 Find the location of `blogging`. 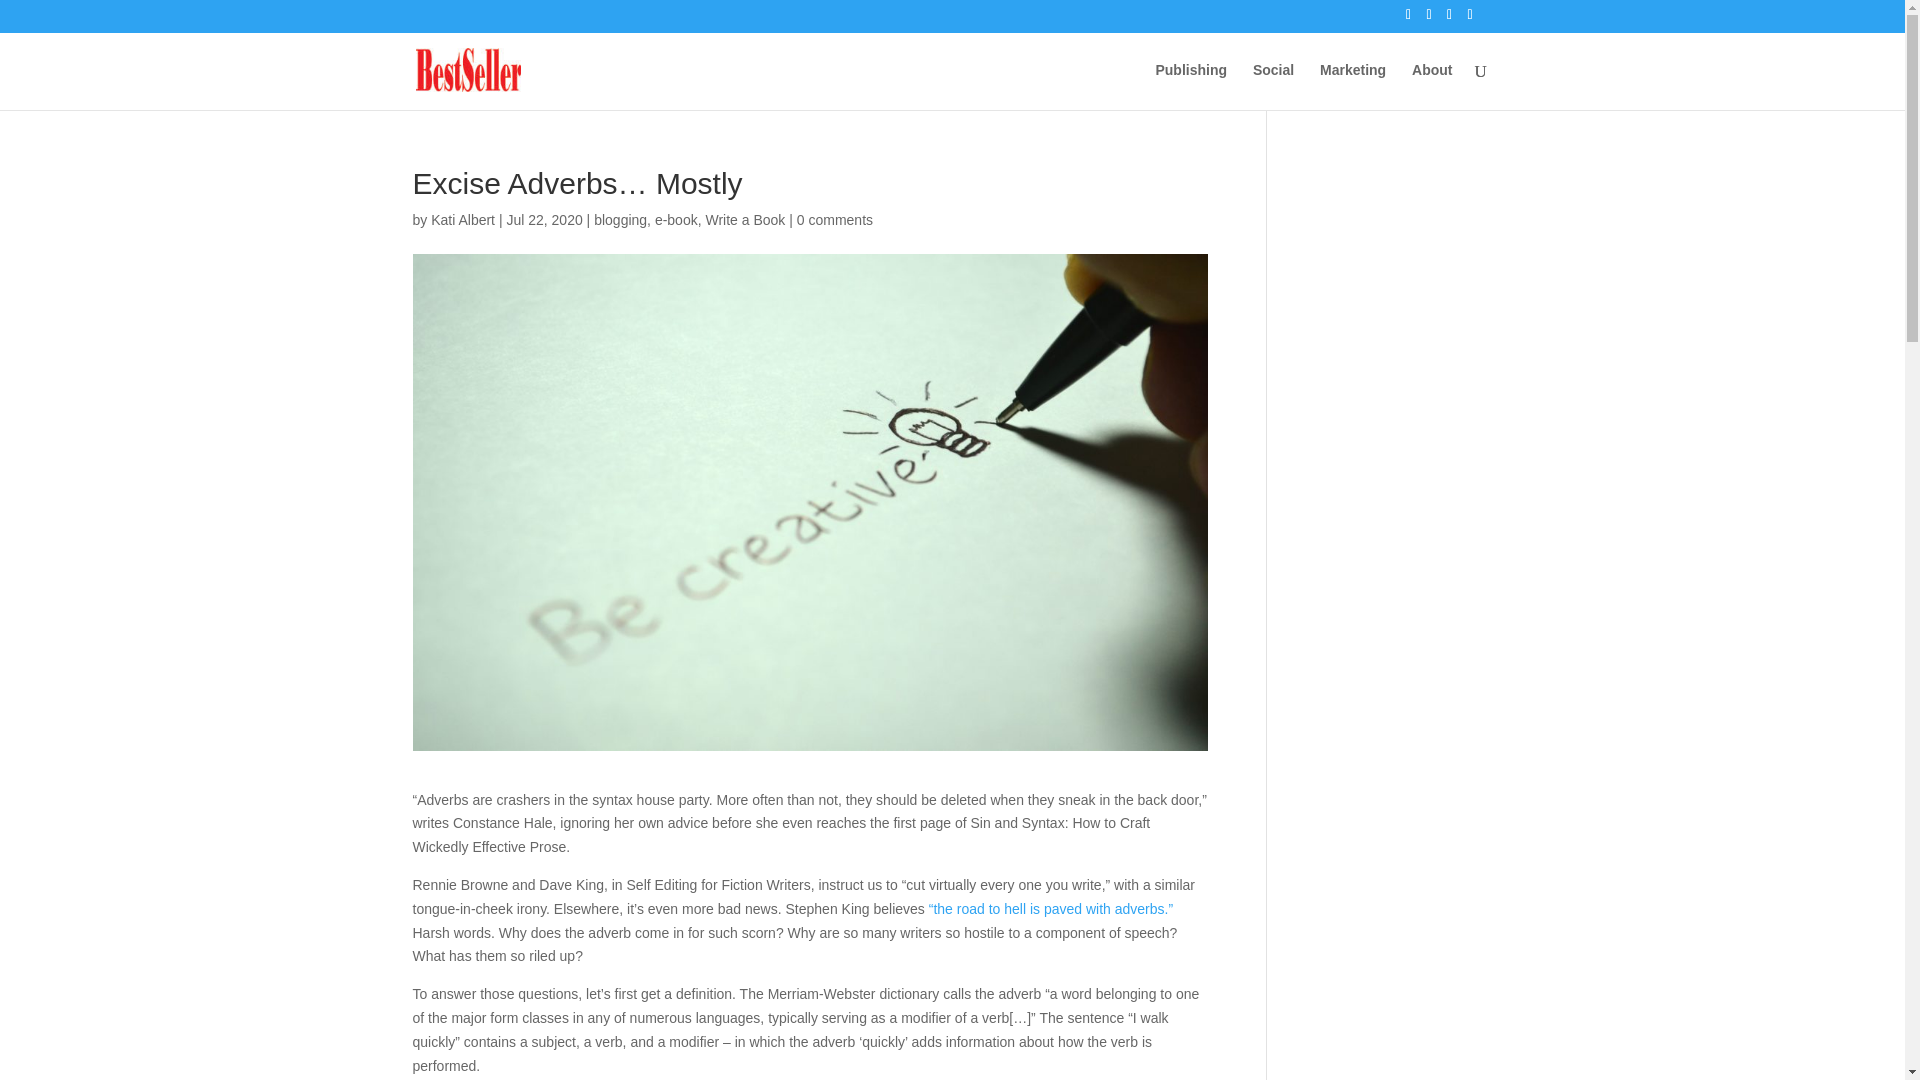

blogging is located at coordinates (620, 219).